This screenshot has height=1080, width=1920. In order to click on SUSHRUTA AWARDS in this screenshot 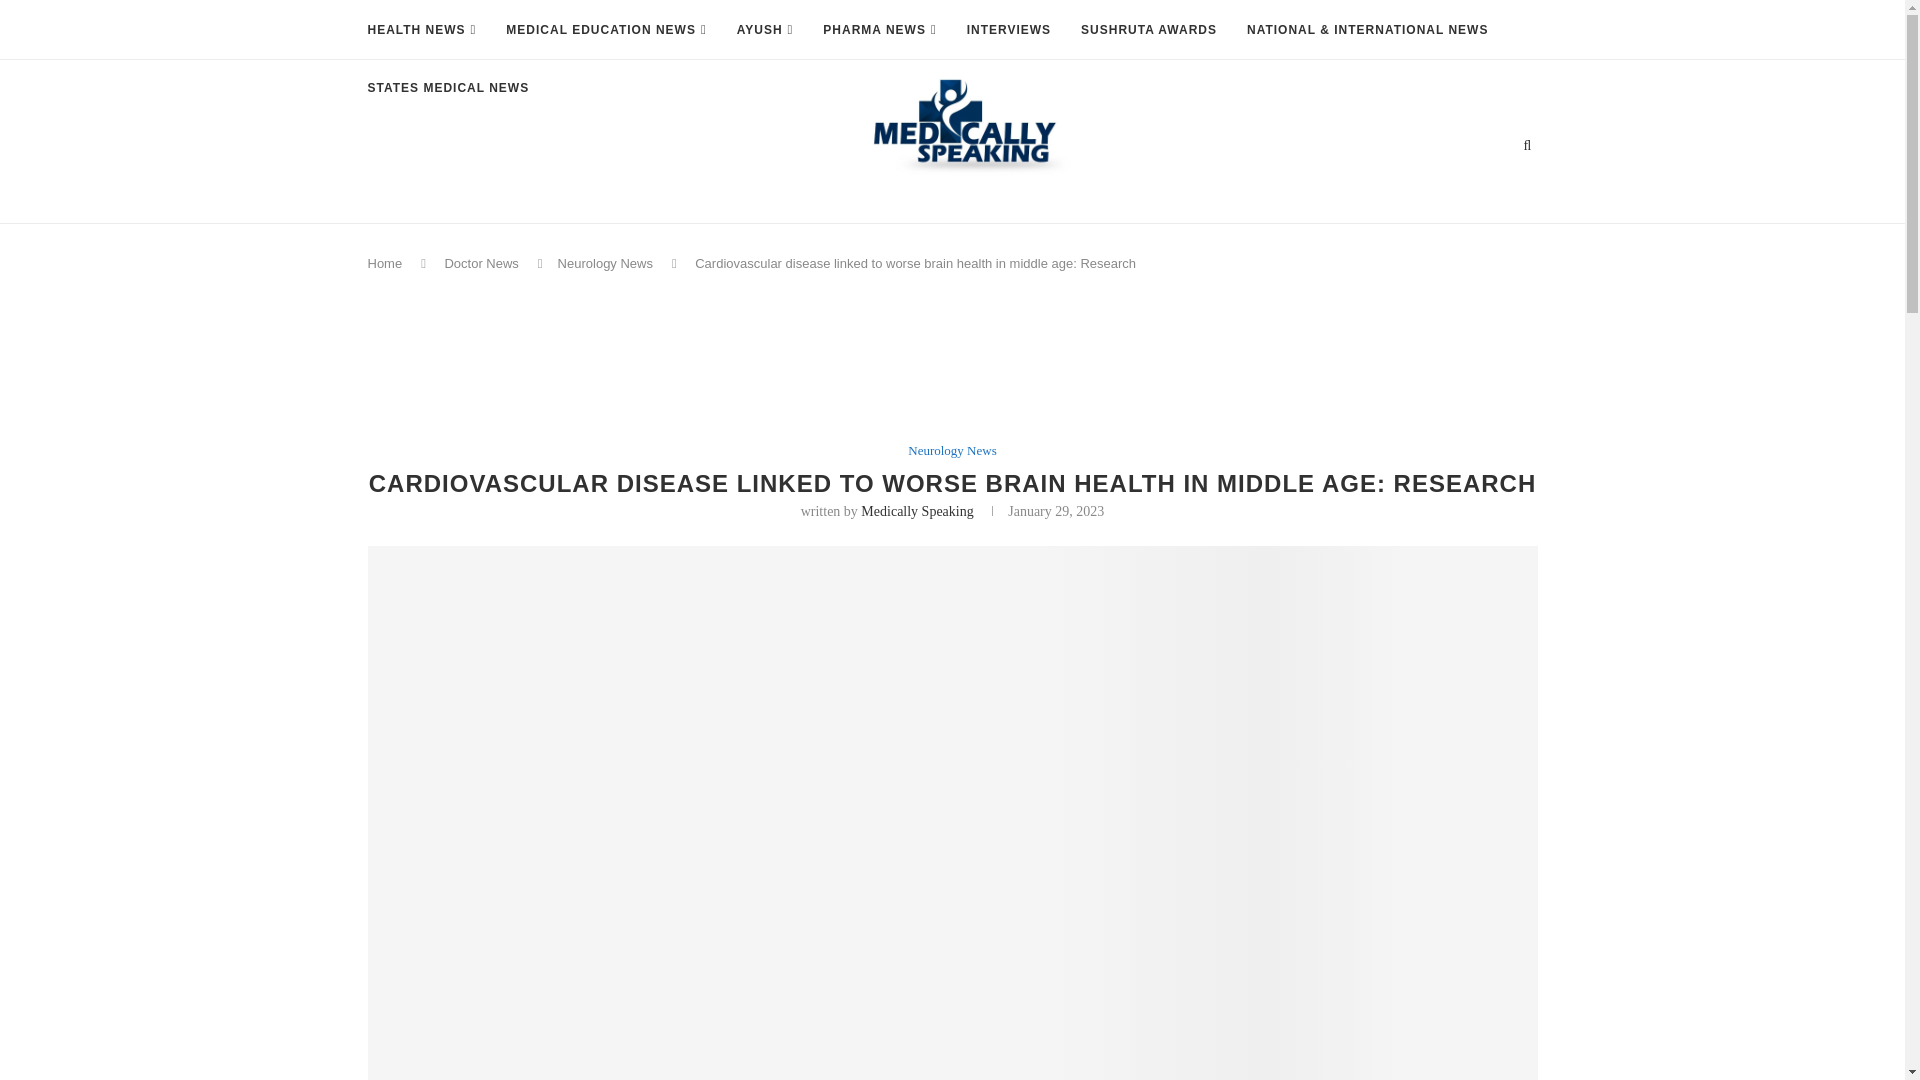, I will do `click(1148, 30)`.